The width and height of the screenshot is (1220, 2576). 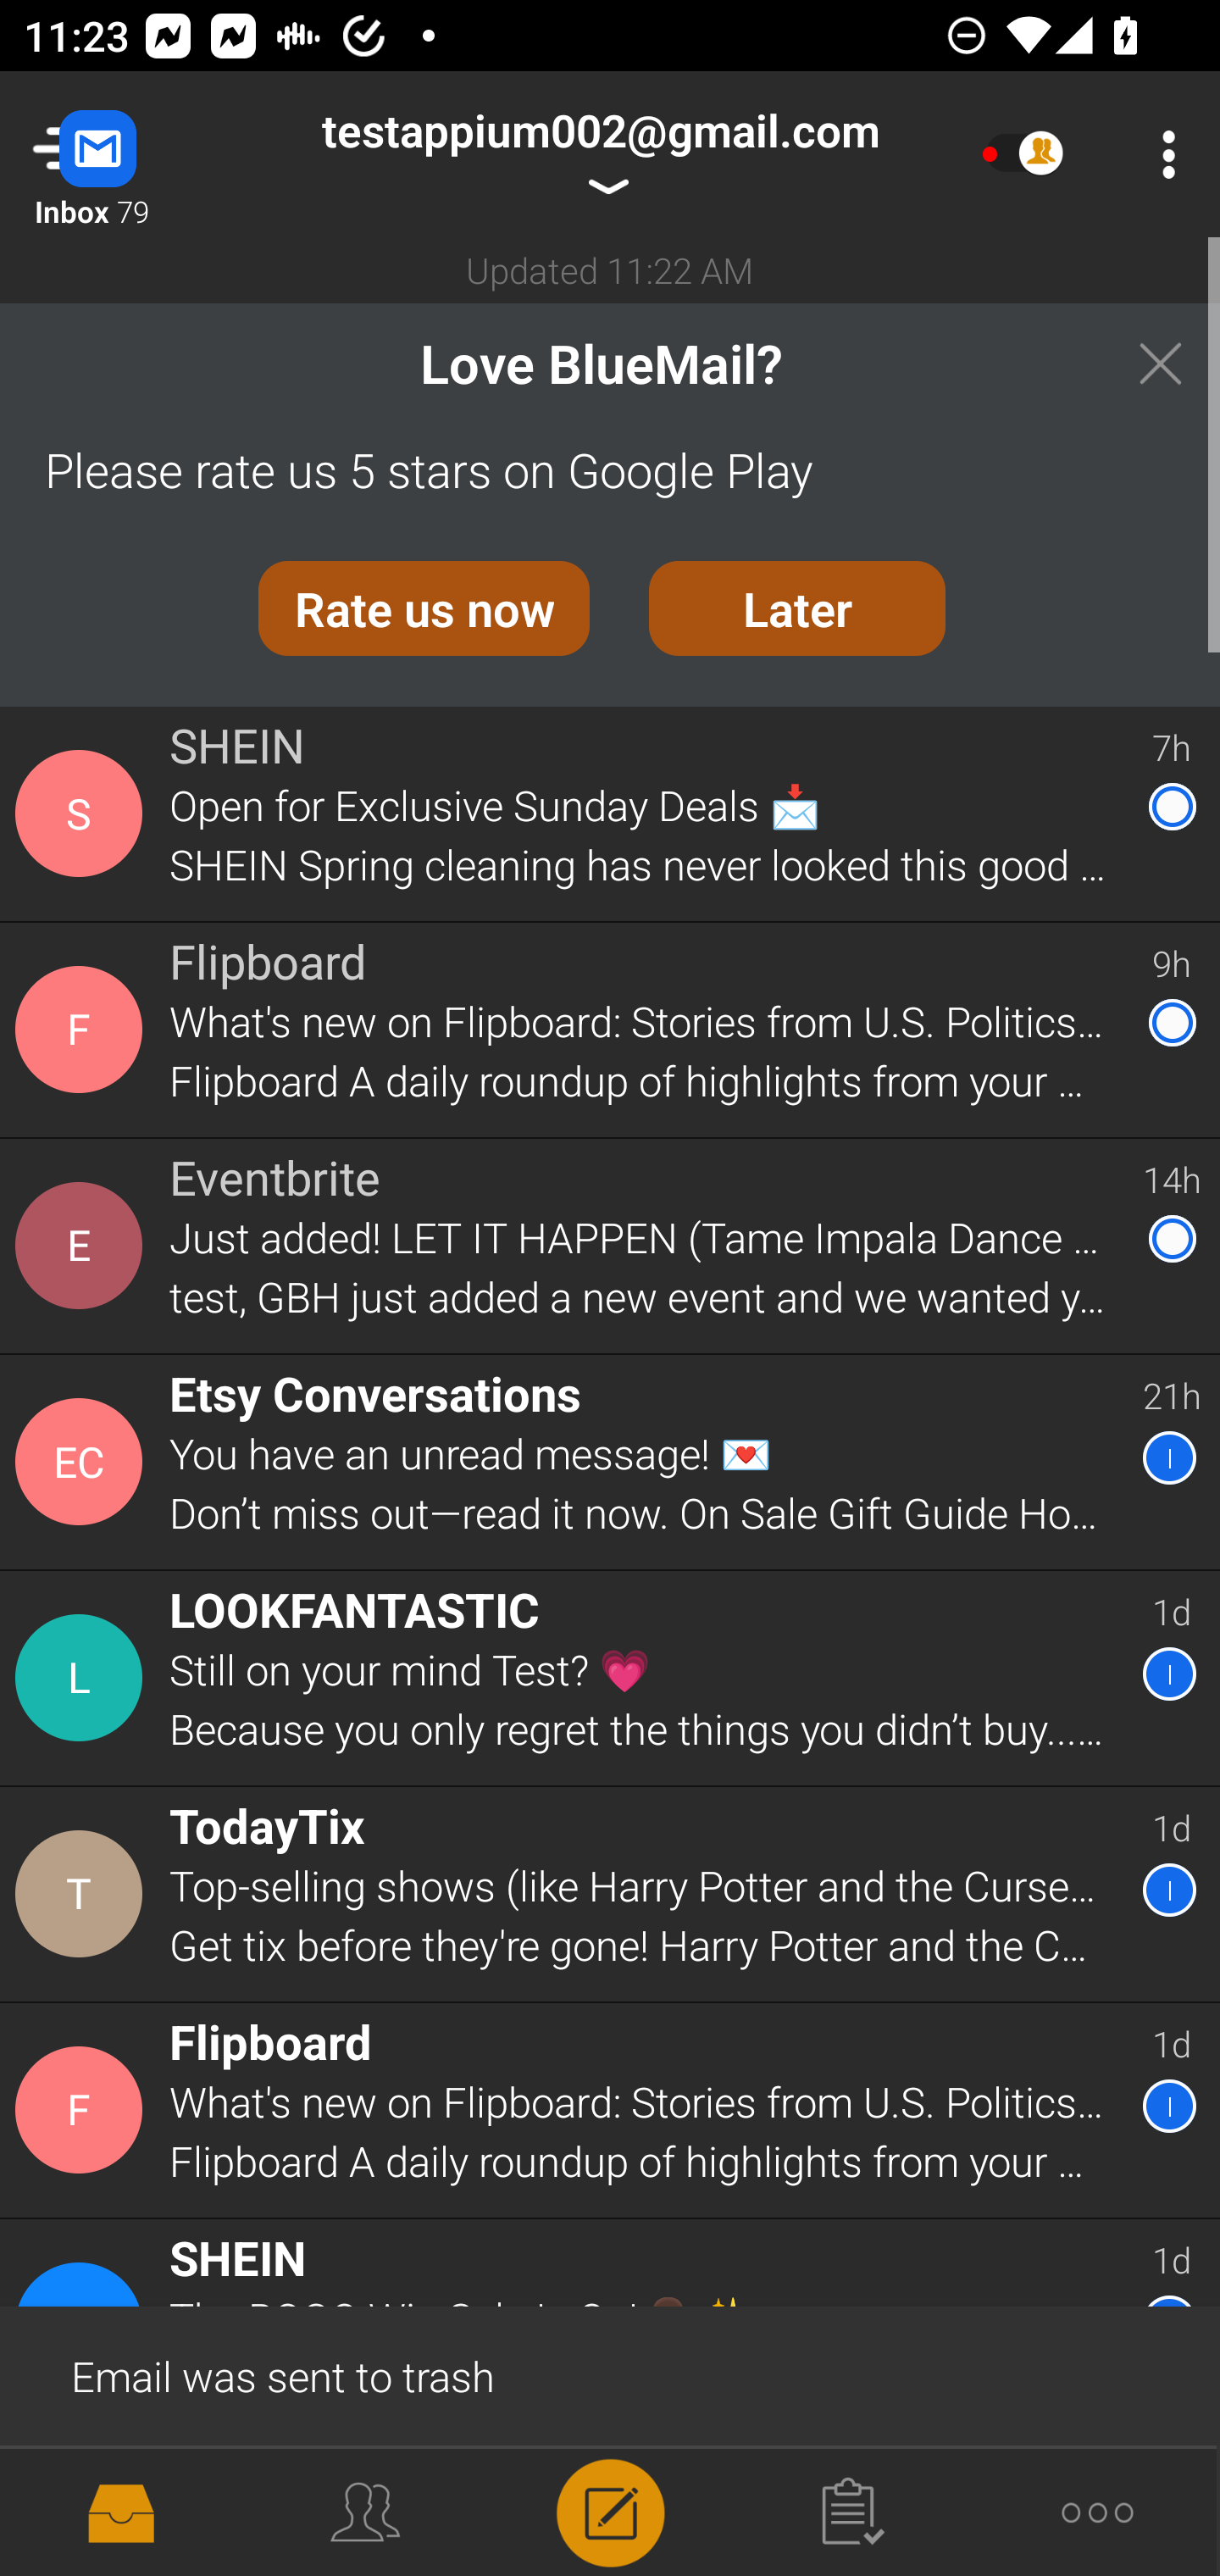 I want to click on More Options, so click(x=1161, y=154).